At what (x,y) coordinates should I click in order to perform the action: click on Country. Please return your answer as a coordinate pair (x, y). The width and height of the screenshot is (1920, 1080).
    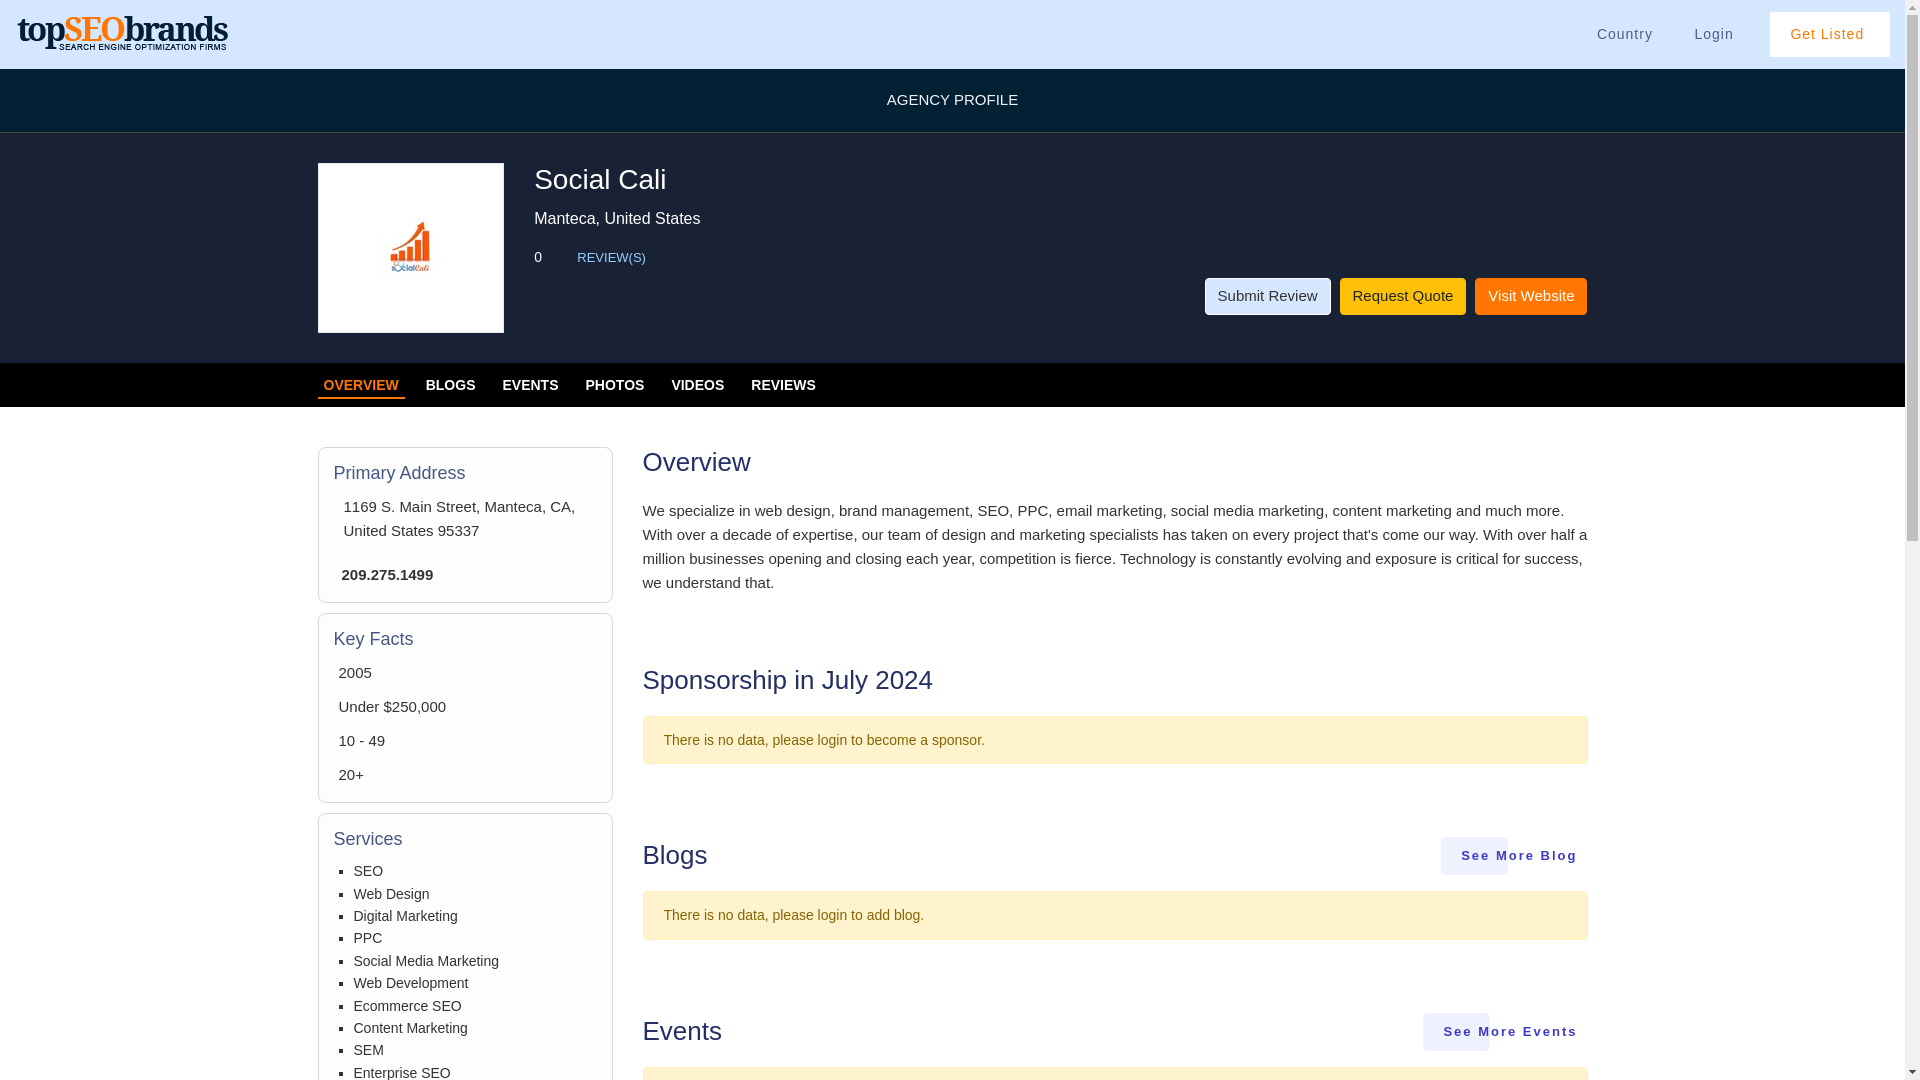
    Looking at the image, I should click on (1625, 34).